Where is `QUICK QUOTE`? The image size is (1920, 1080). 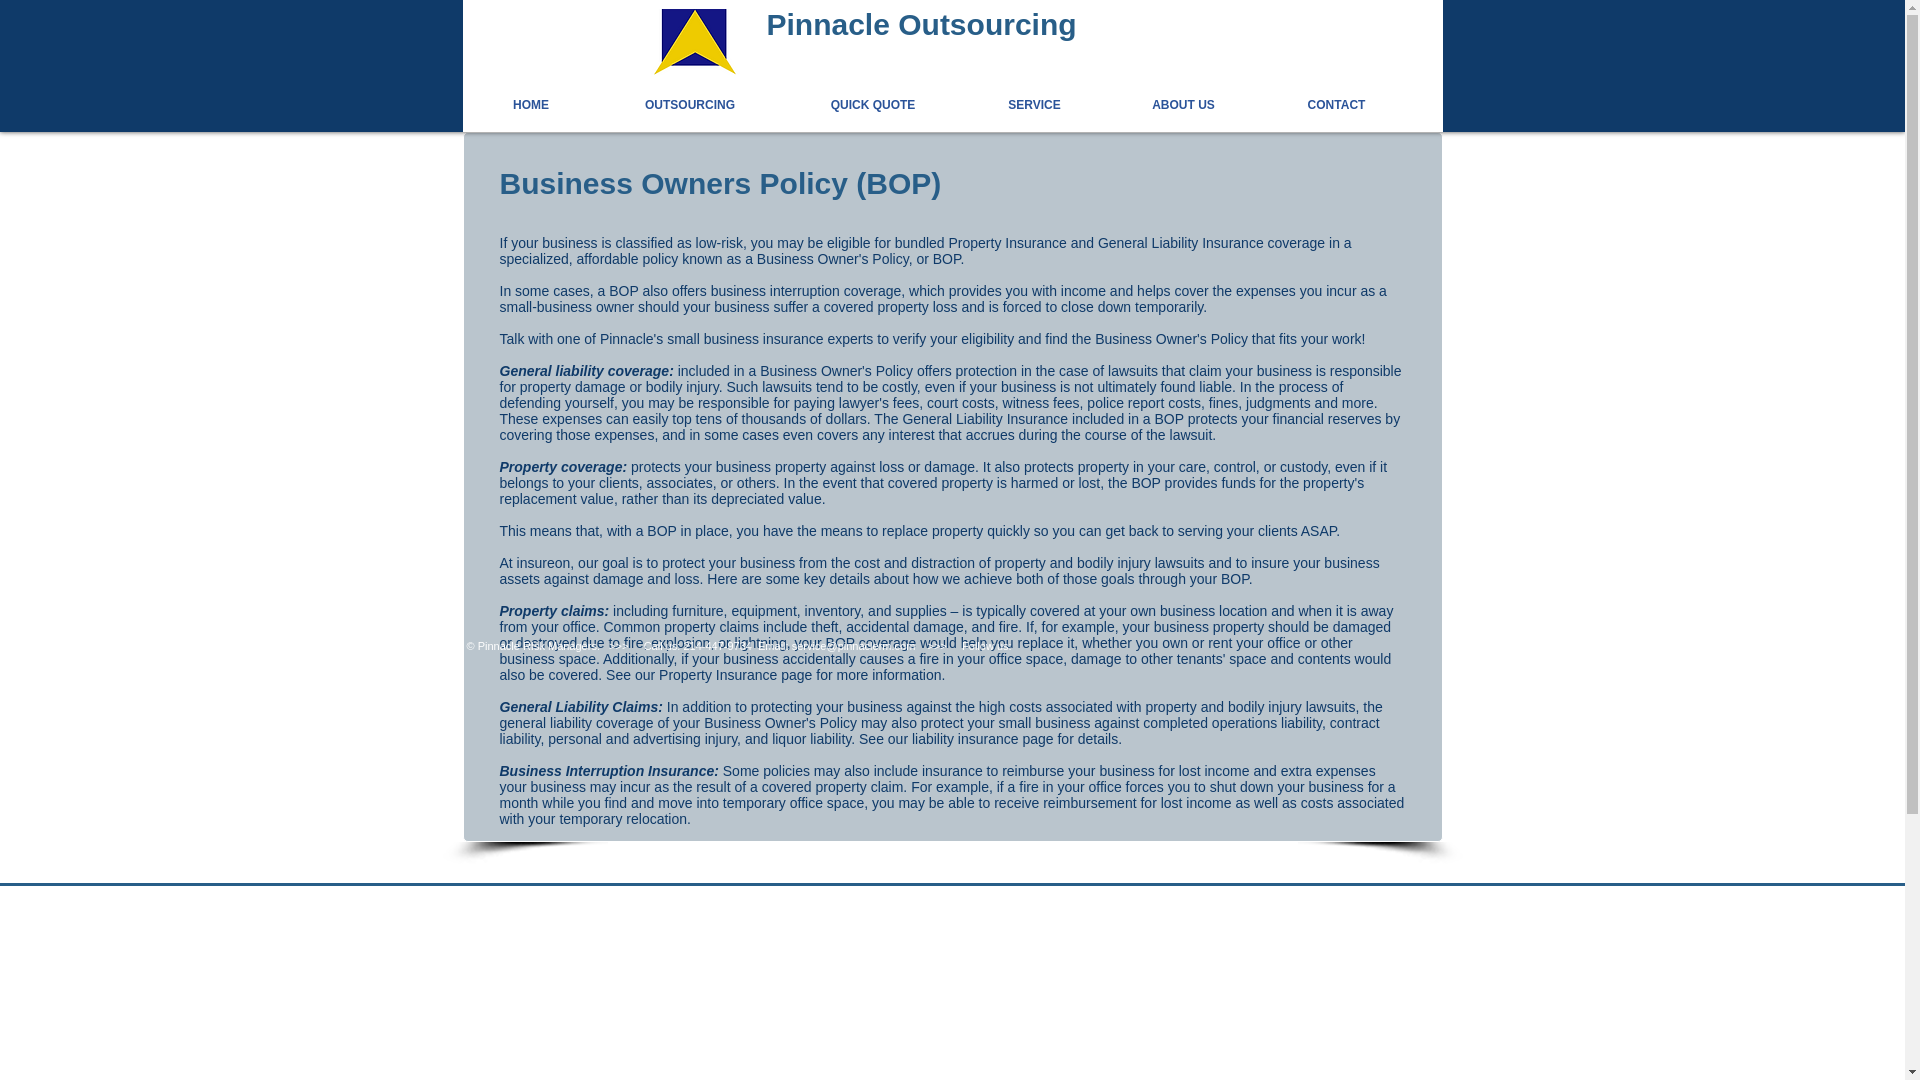
QUICK QUOTE is located at coordinates (842, 104).